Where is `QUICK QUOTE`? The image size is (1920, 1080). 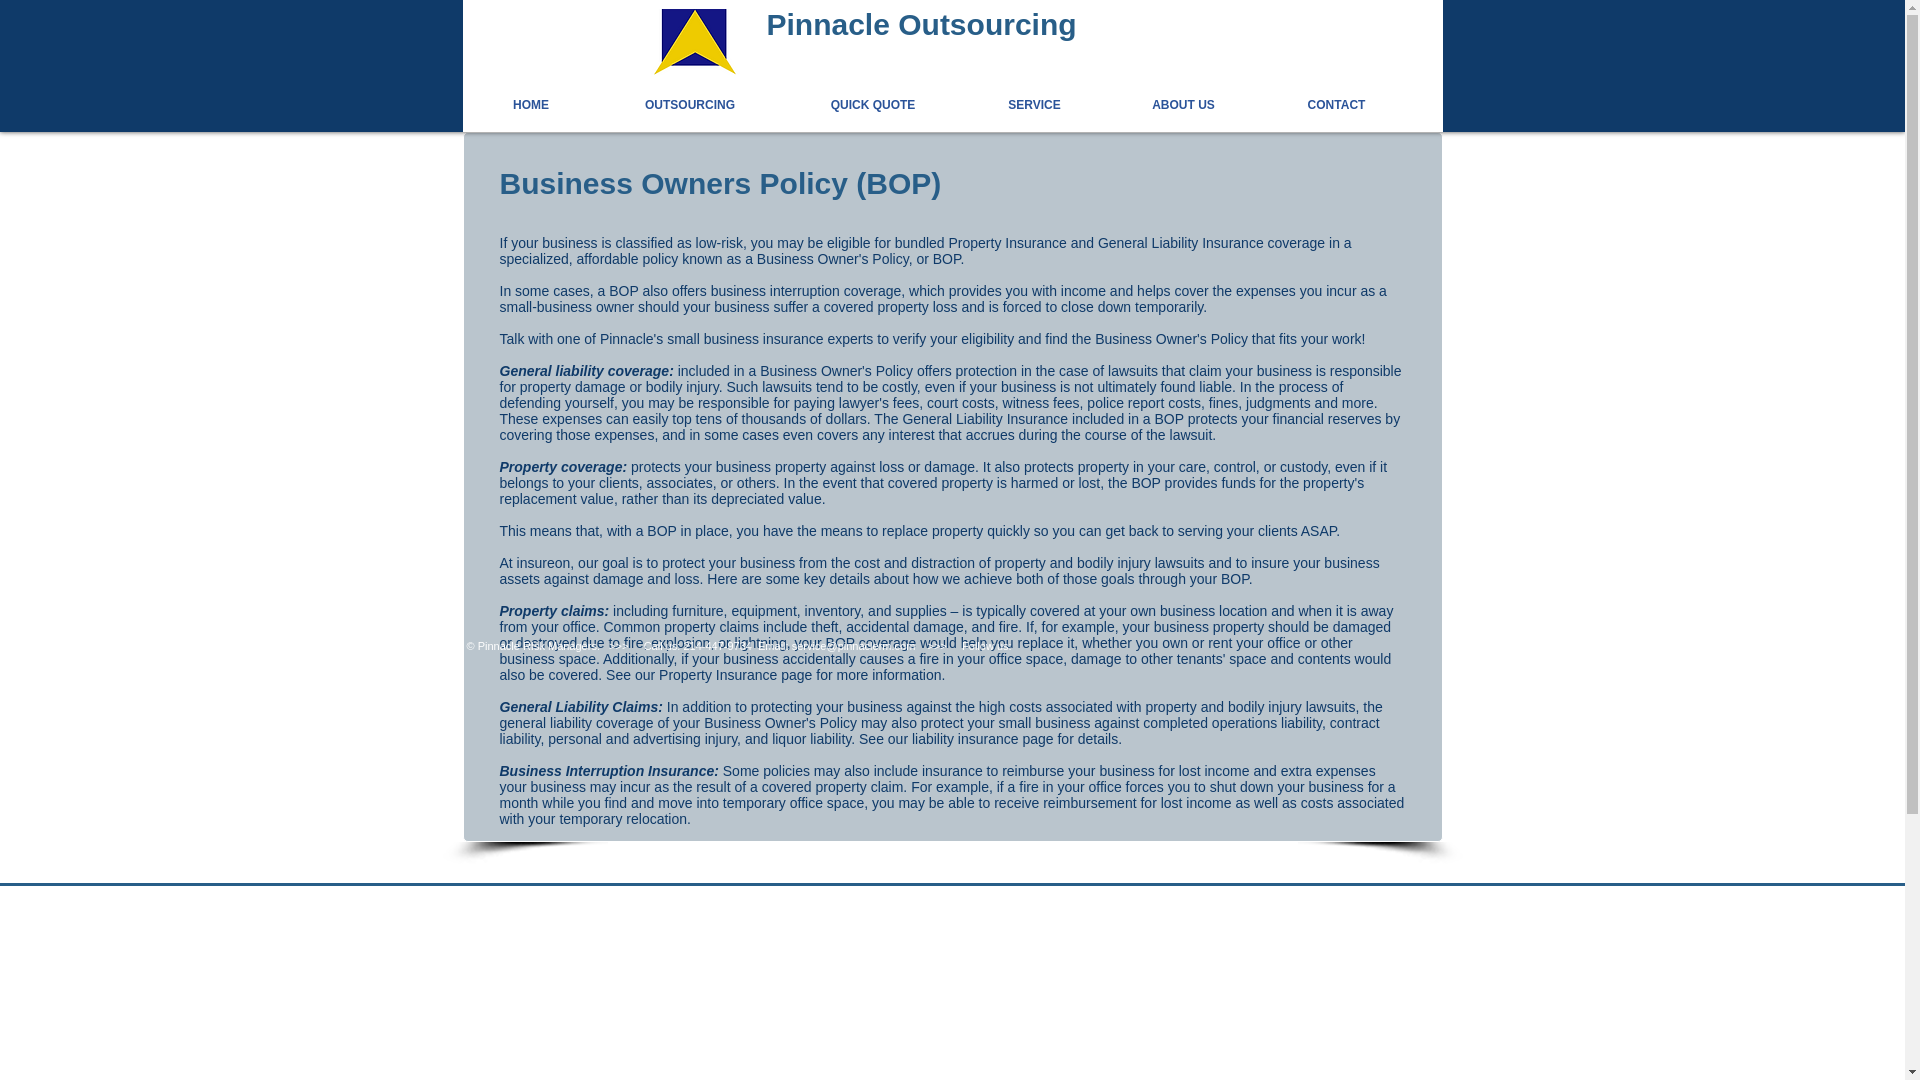
QUICK QUOTE is located at coordinates (842, 104).